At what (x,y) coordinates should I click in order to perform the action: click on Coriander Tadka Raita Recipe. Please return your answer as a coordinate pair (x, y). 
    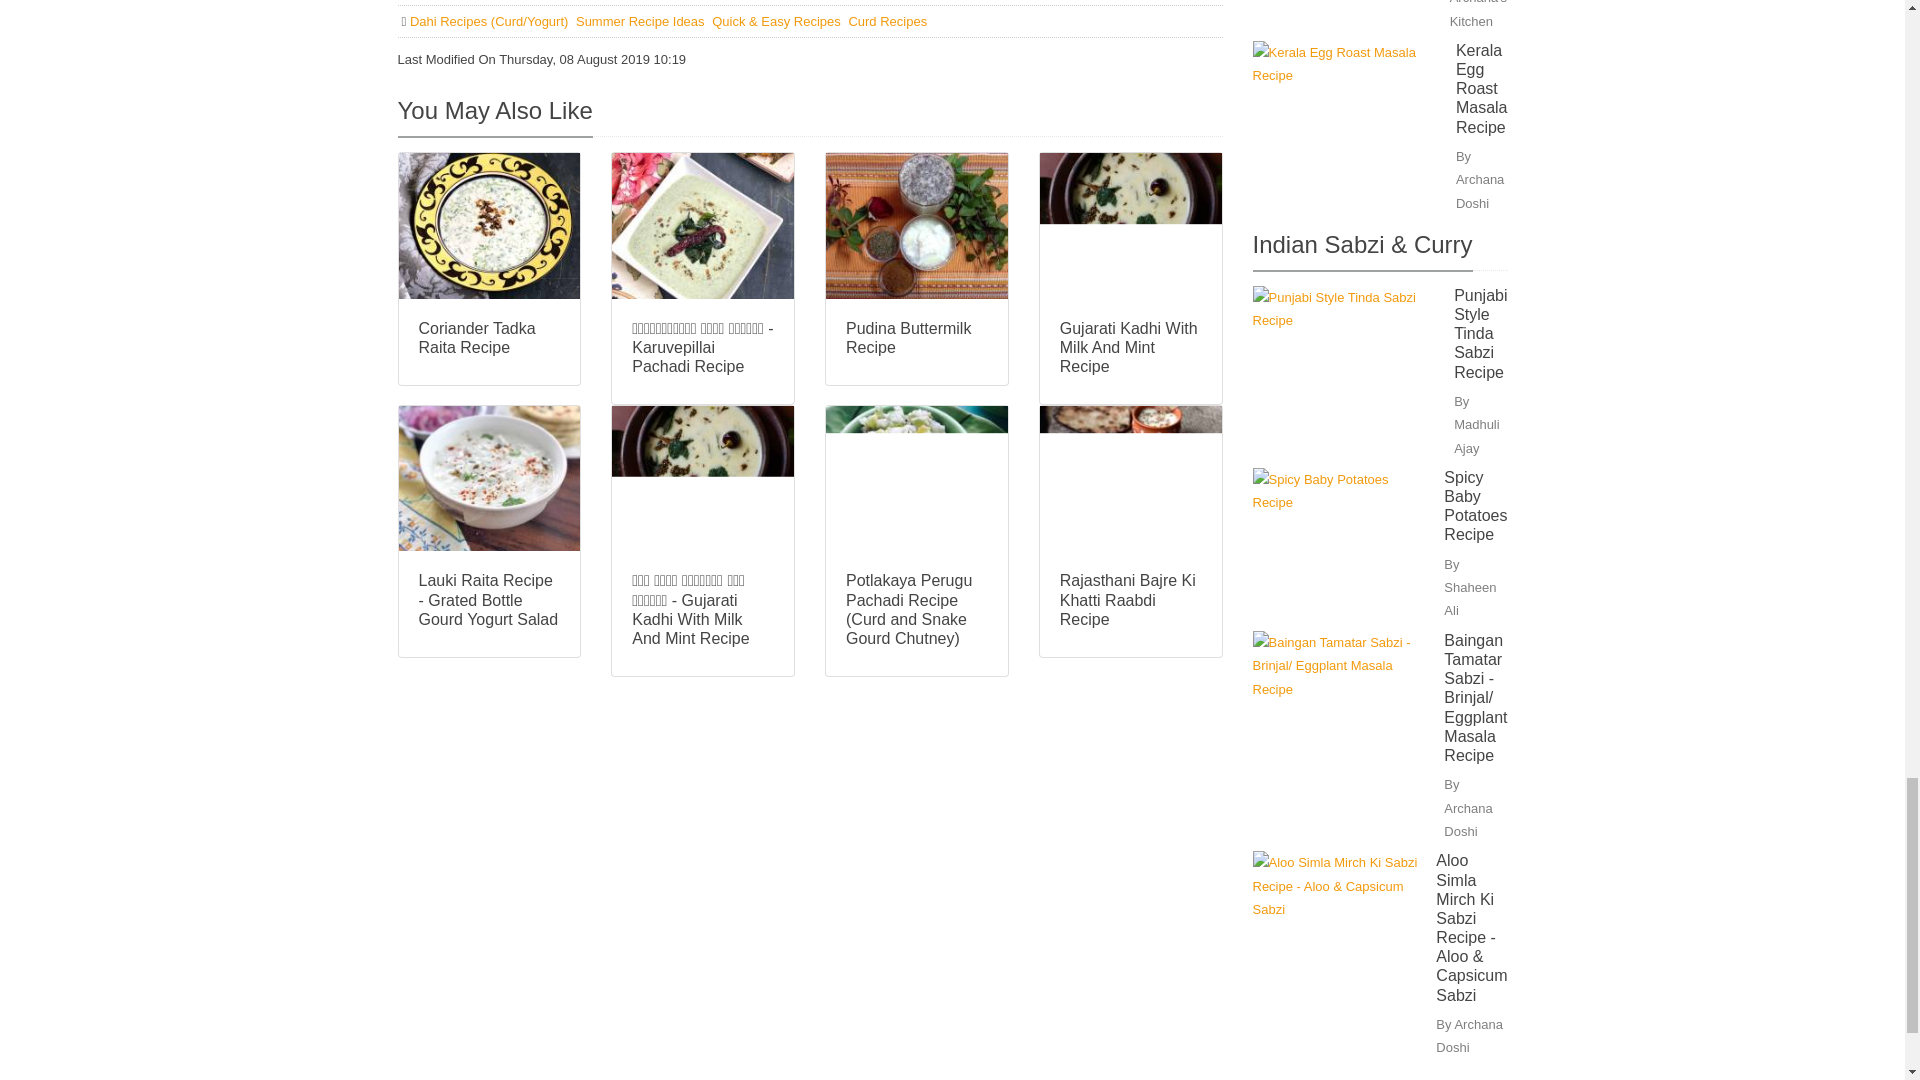
    Looking at the image, I should click on (489, 338).